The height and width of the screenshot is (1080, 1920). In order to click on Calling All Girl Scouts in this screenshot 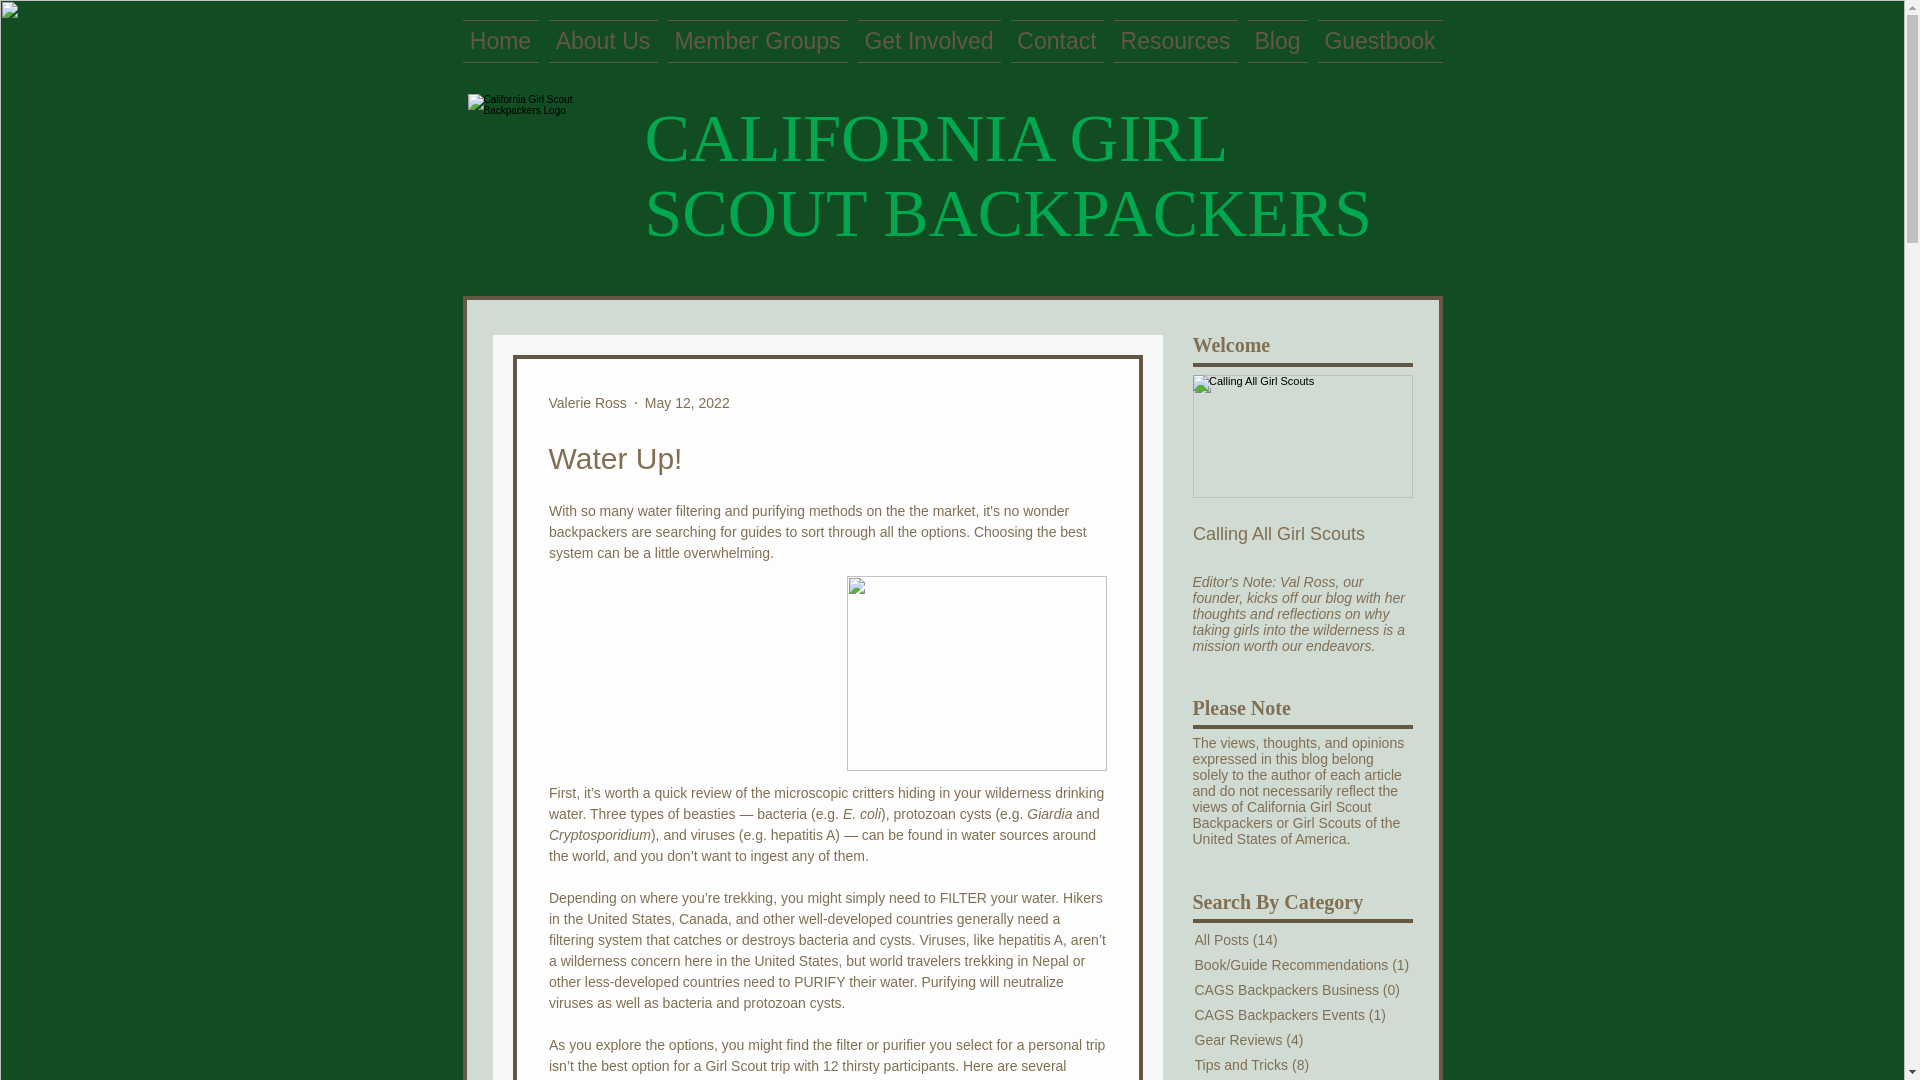, I will do `click(1302, 474)`.